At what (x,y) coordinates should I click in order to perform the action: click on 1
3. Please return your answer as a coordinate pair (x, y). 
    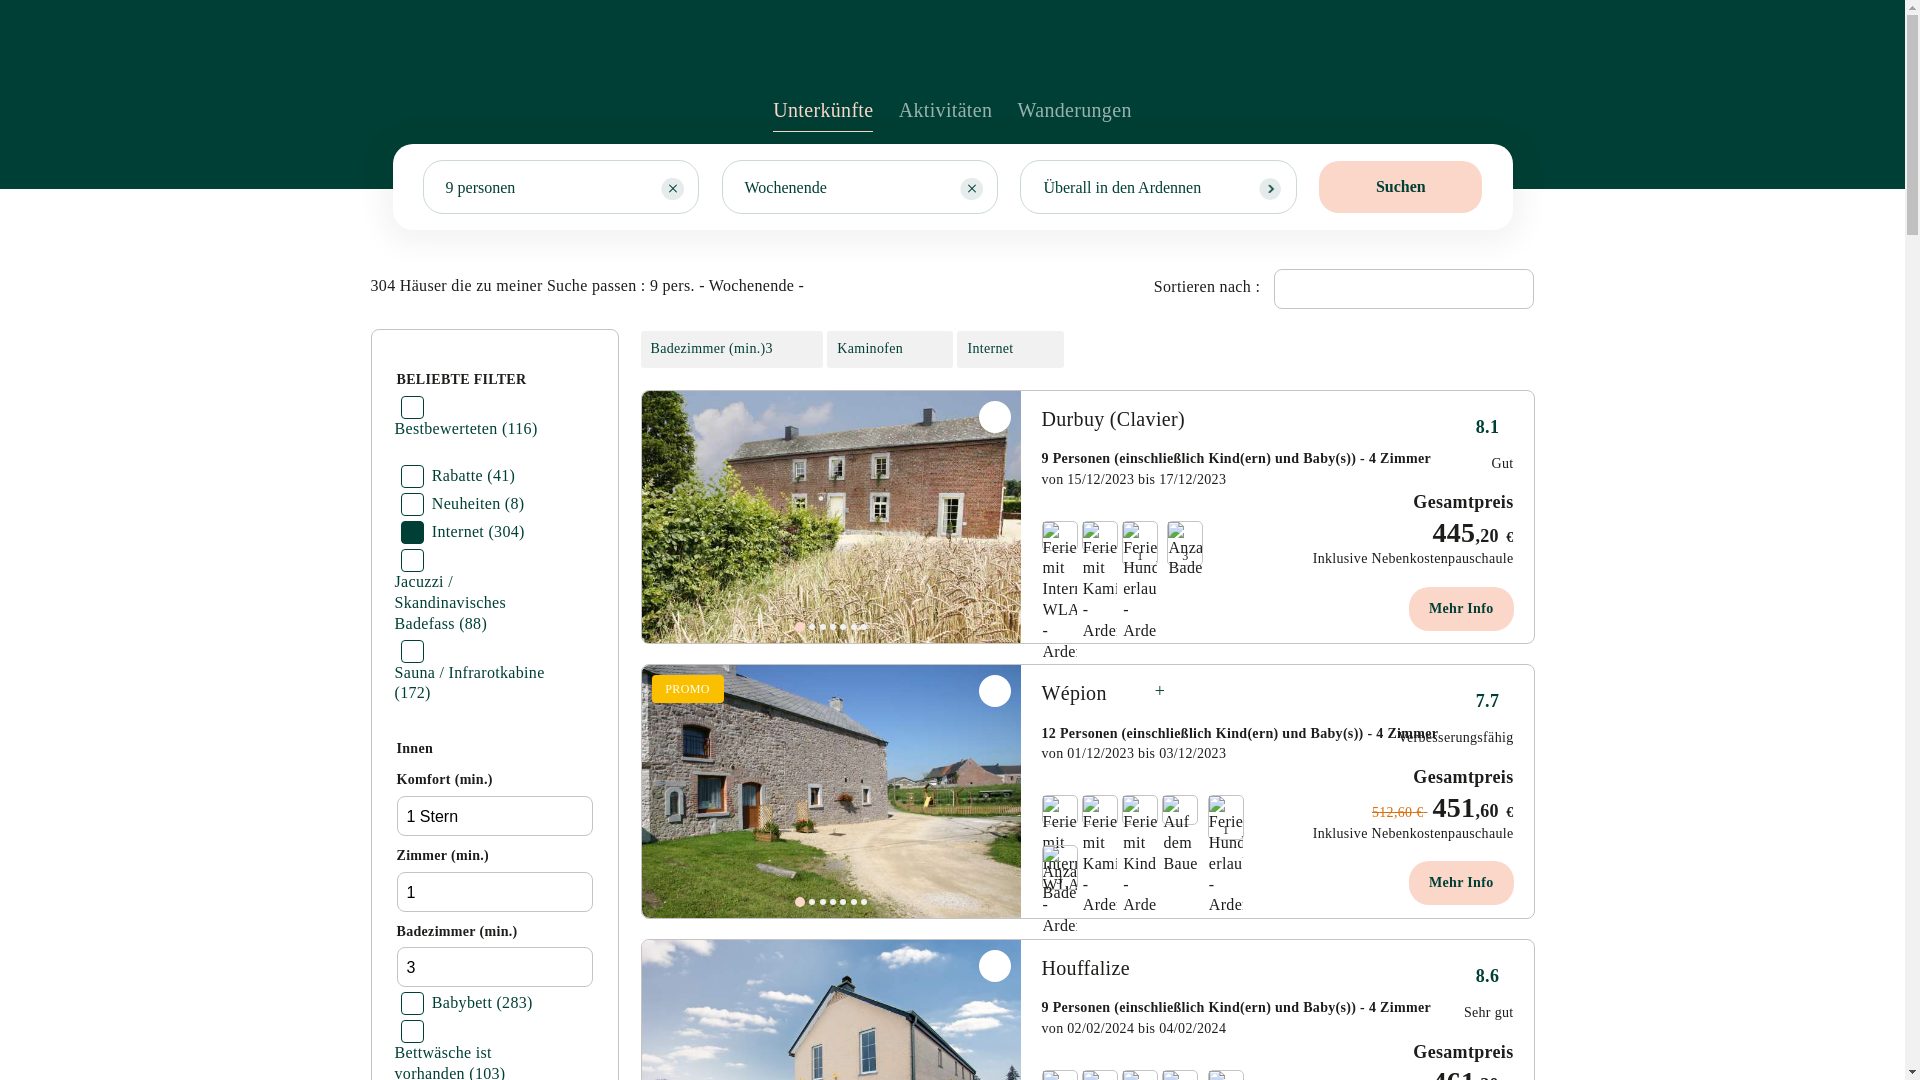
    Looking at the image, I should click on (1146, 830).